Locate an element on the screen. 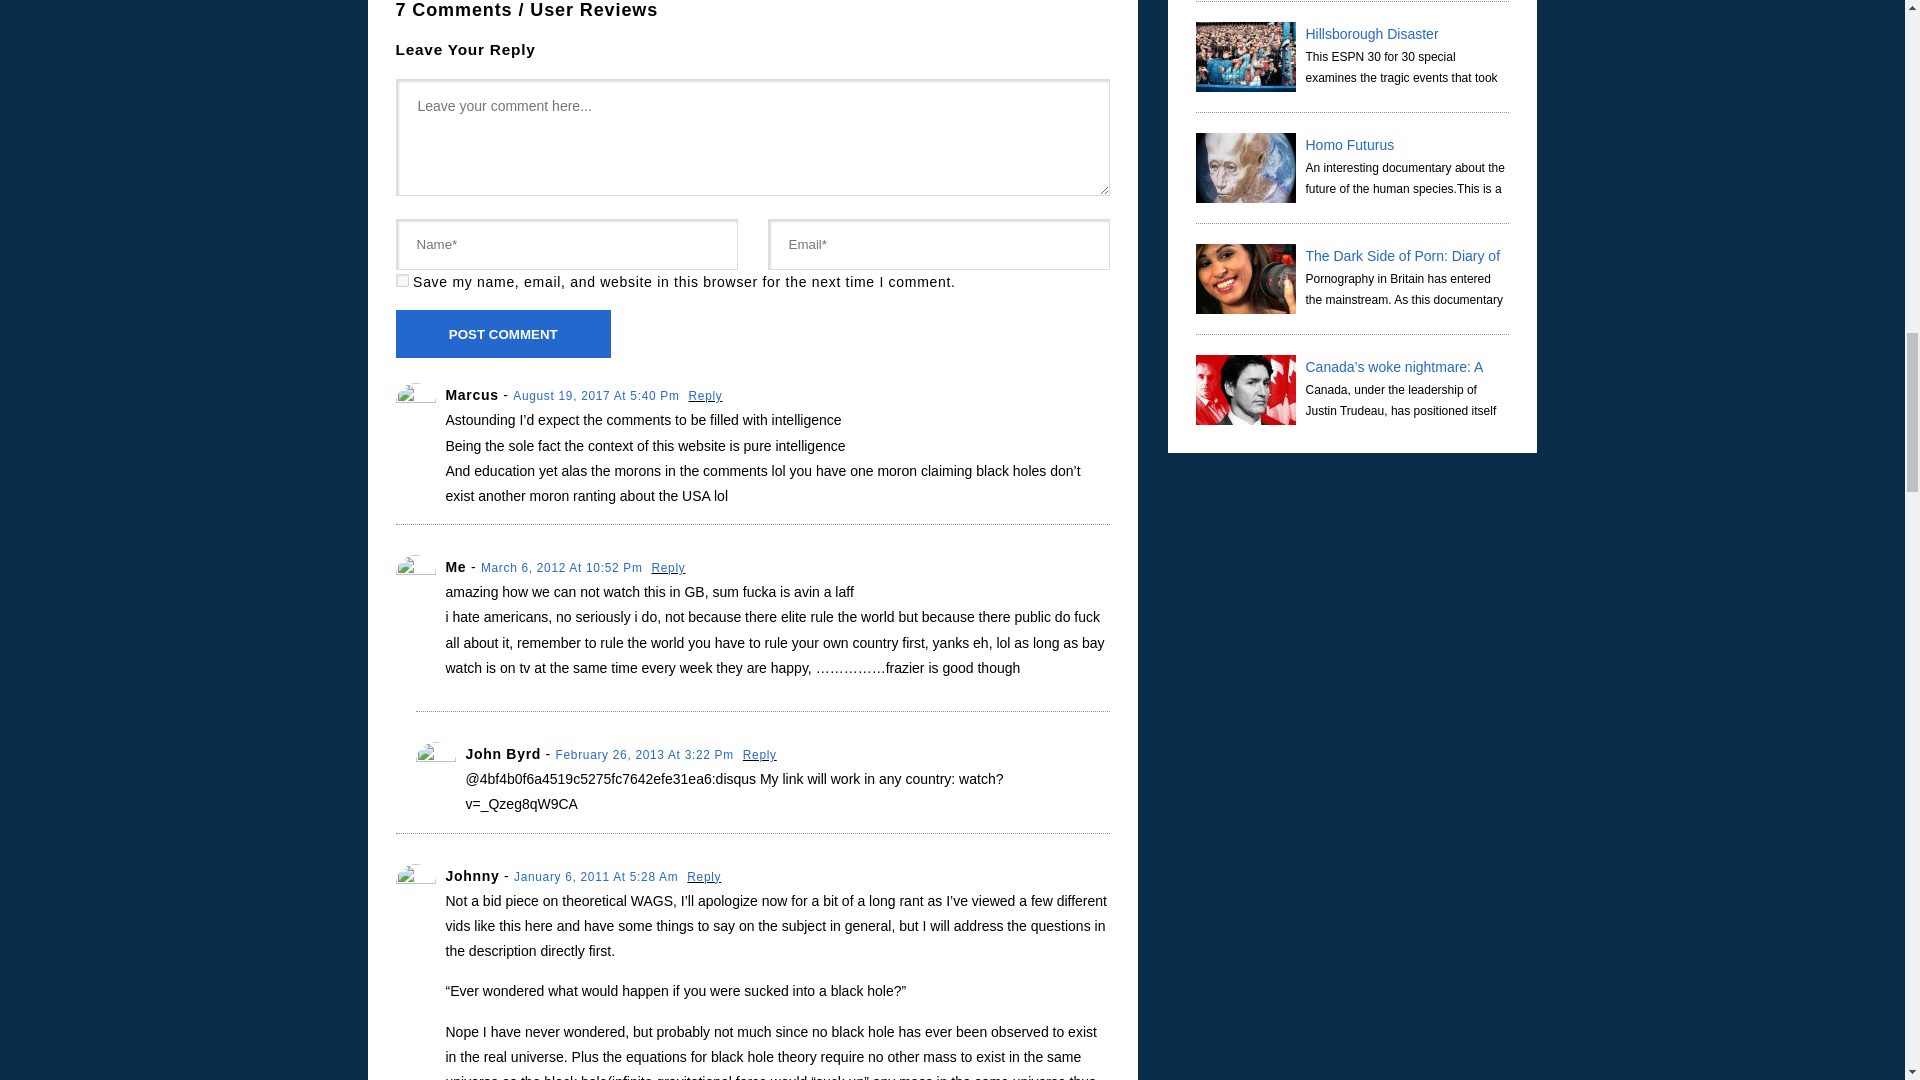 This screenshot has height=1080, width=1920. February 26, 2013 At 3:22 Pm is located at coordinates (646, 755).